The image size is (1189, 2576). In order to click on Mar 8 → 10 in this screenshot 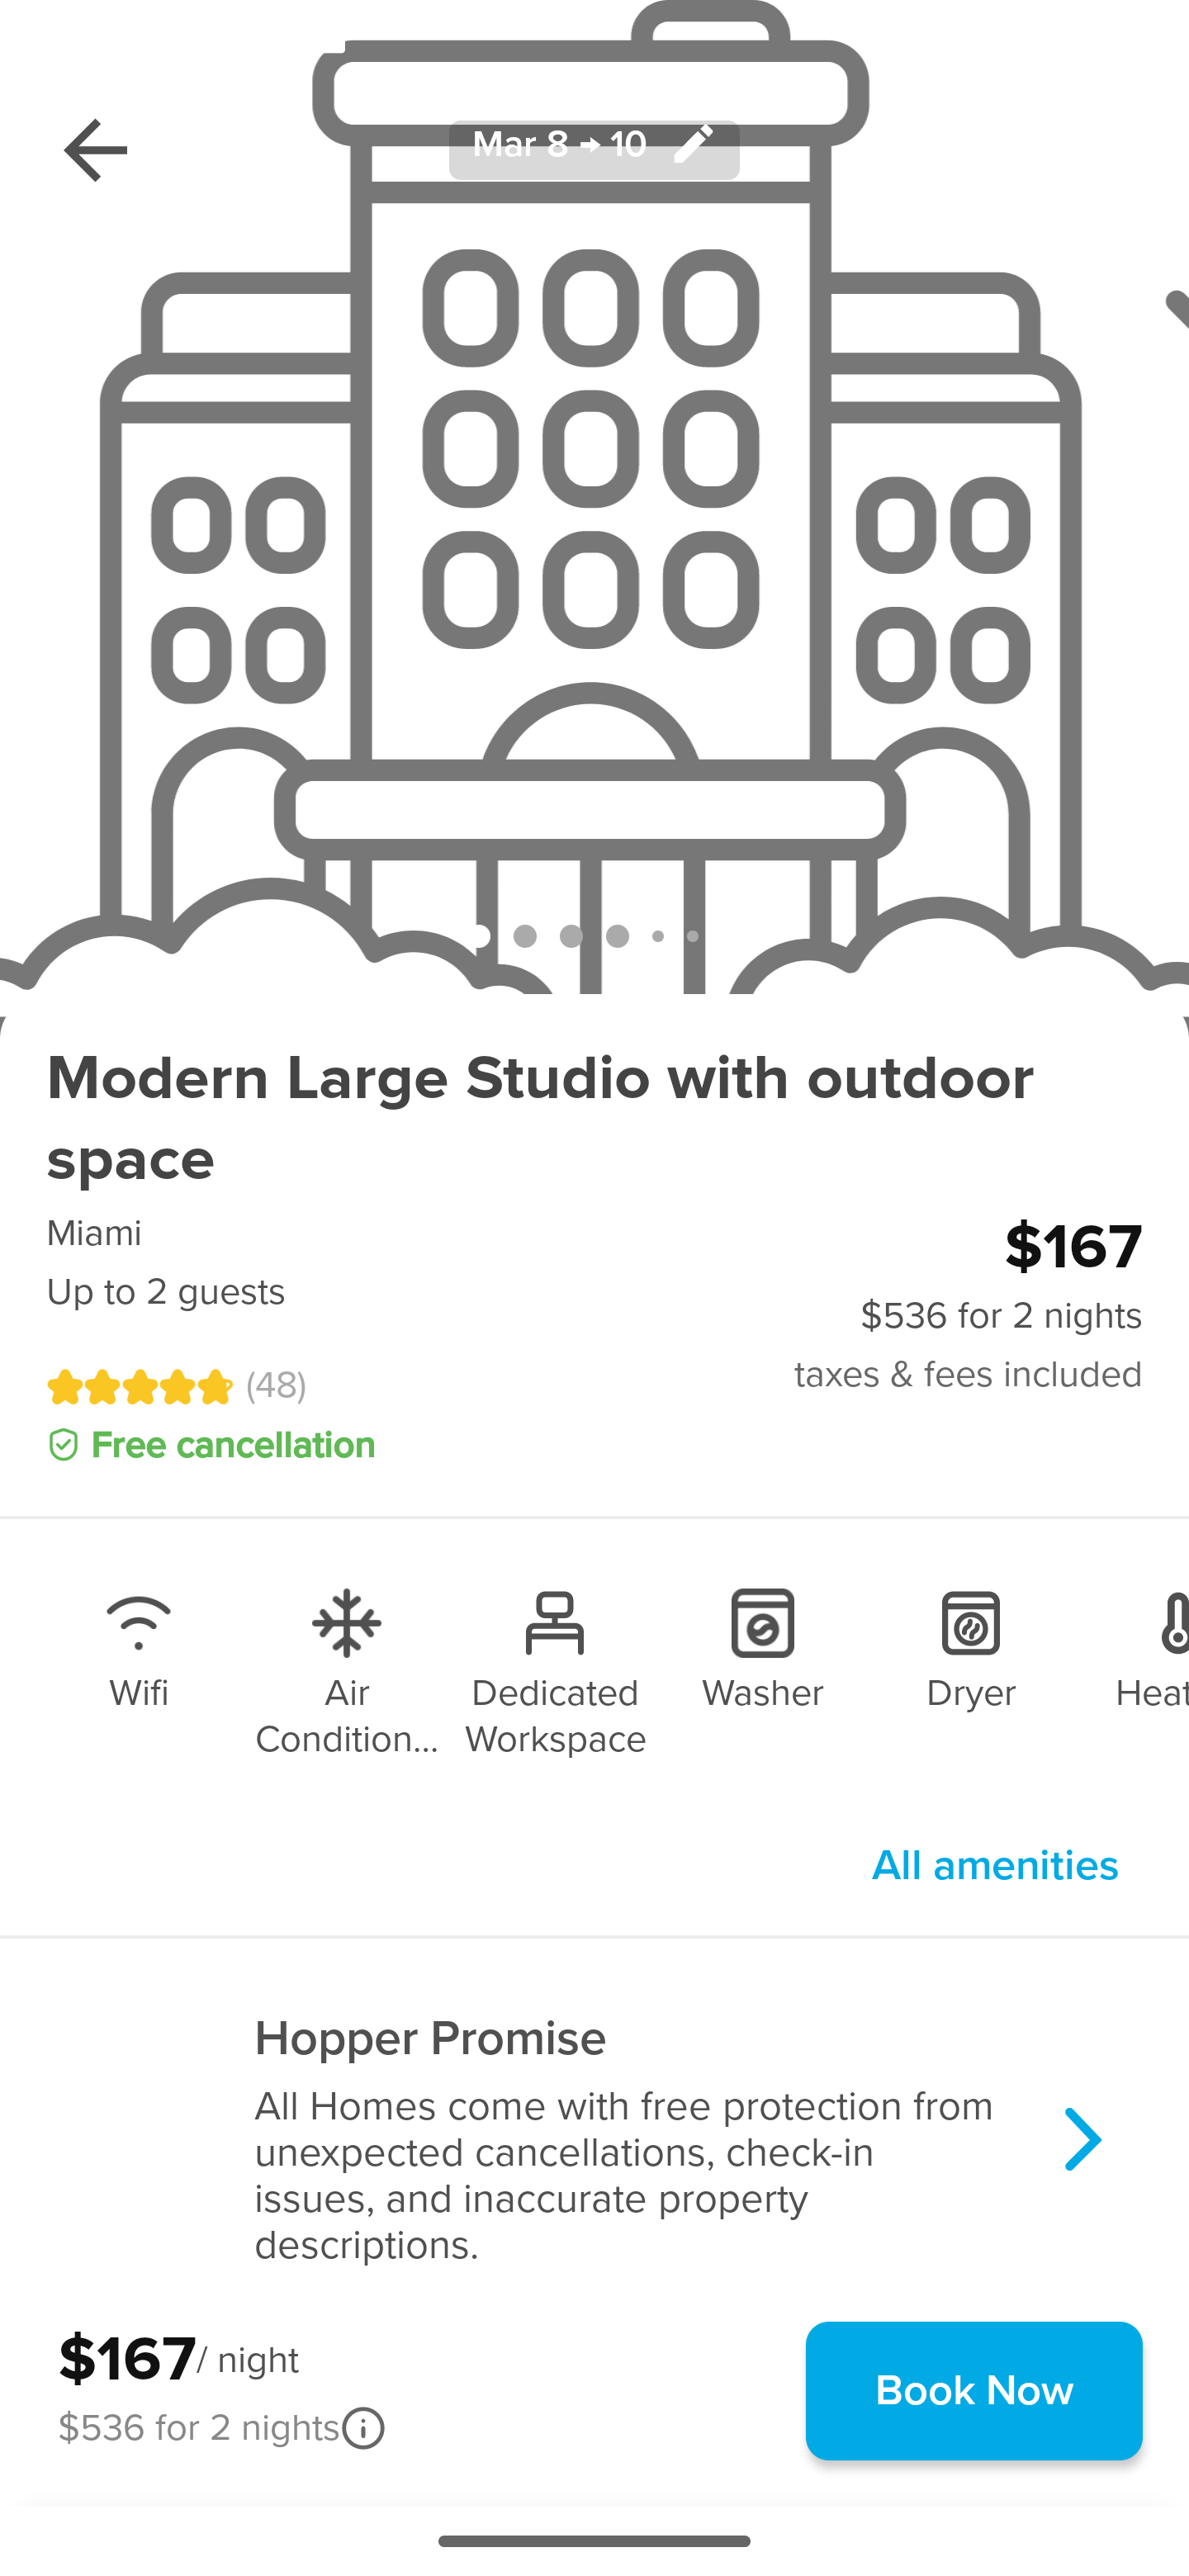, I will do `click(594, 149)`.